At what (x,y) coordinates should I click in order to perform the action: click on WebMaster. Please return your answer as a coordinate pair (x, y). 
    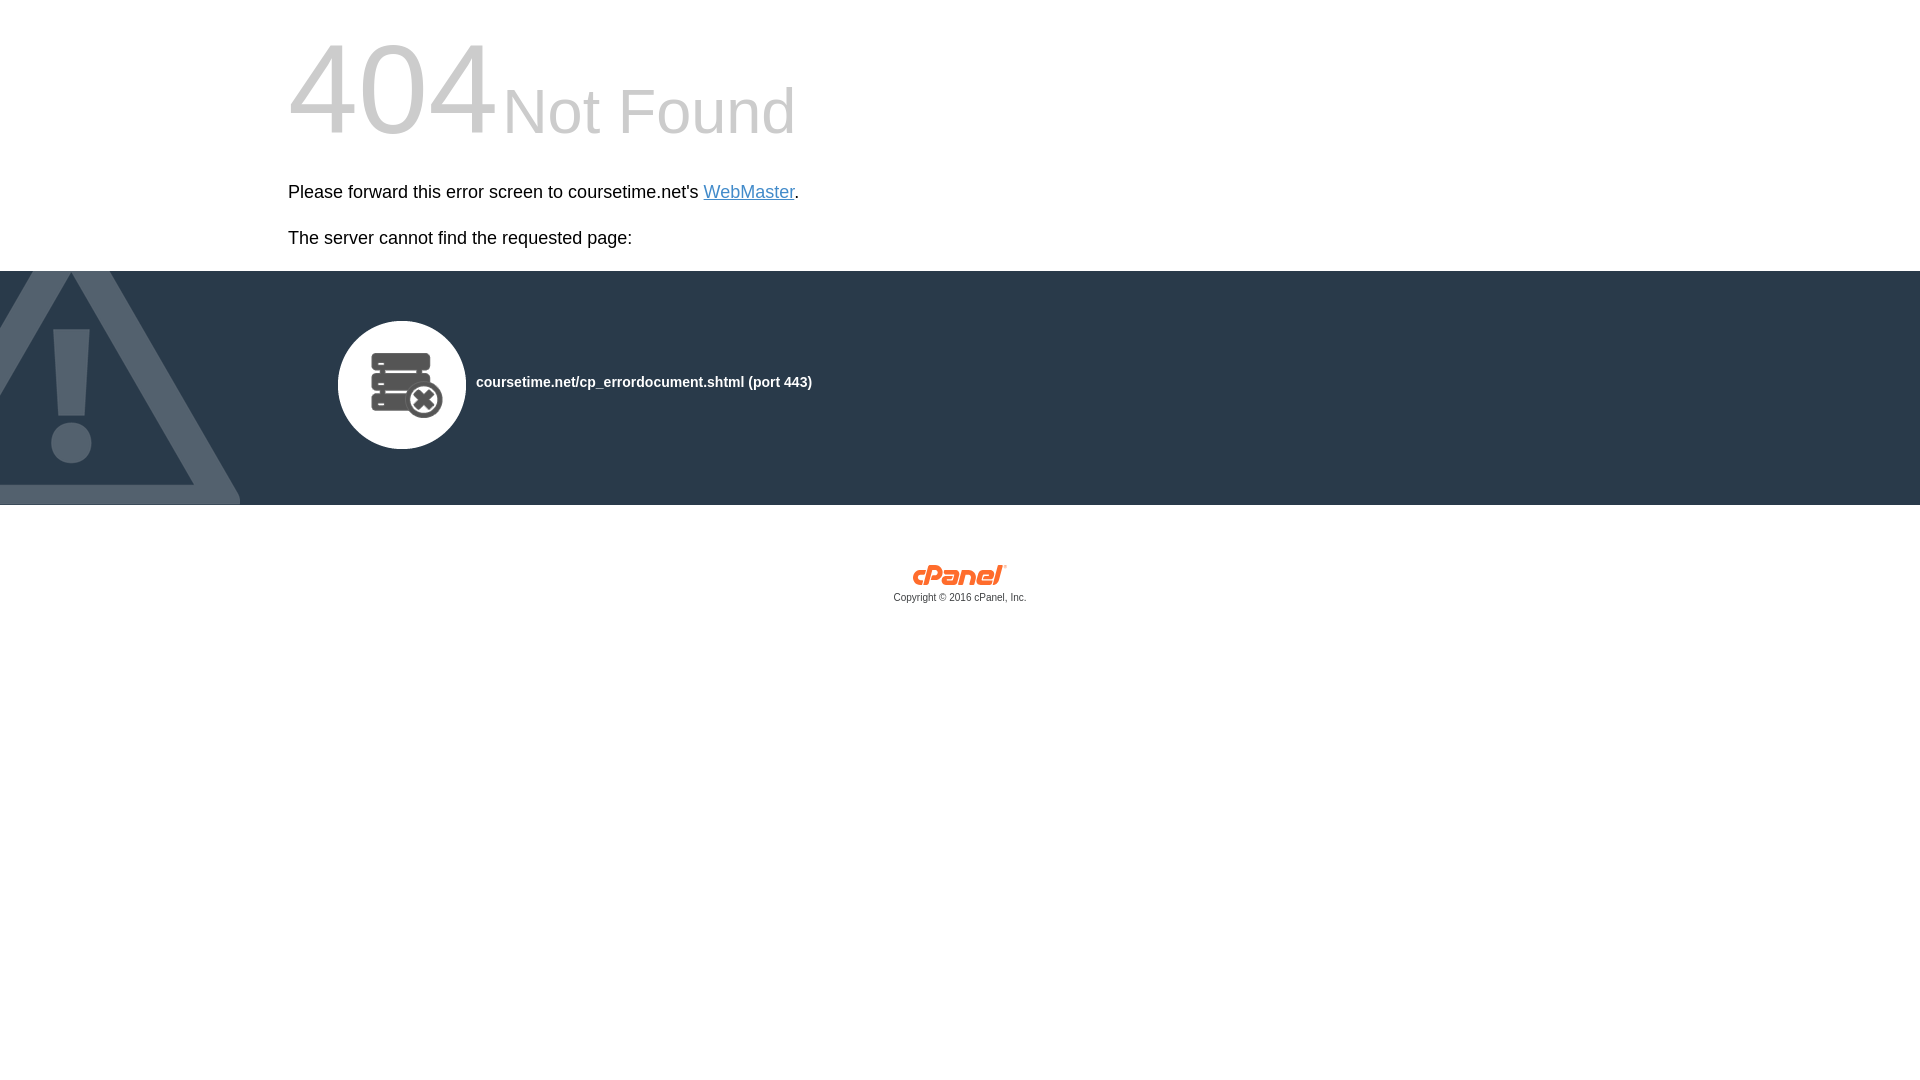
    Looking at the image, I should click on (749, 192).